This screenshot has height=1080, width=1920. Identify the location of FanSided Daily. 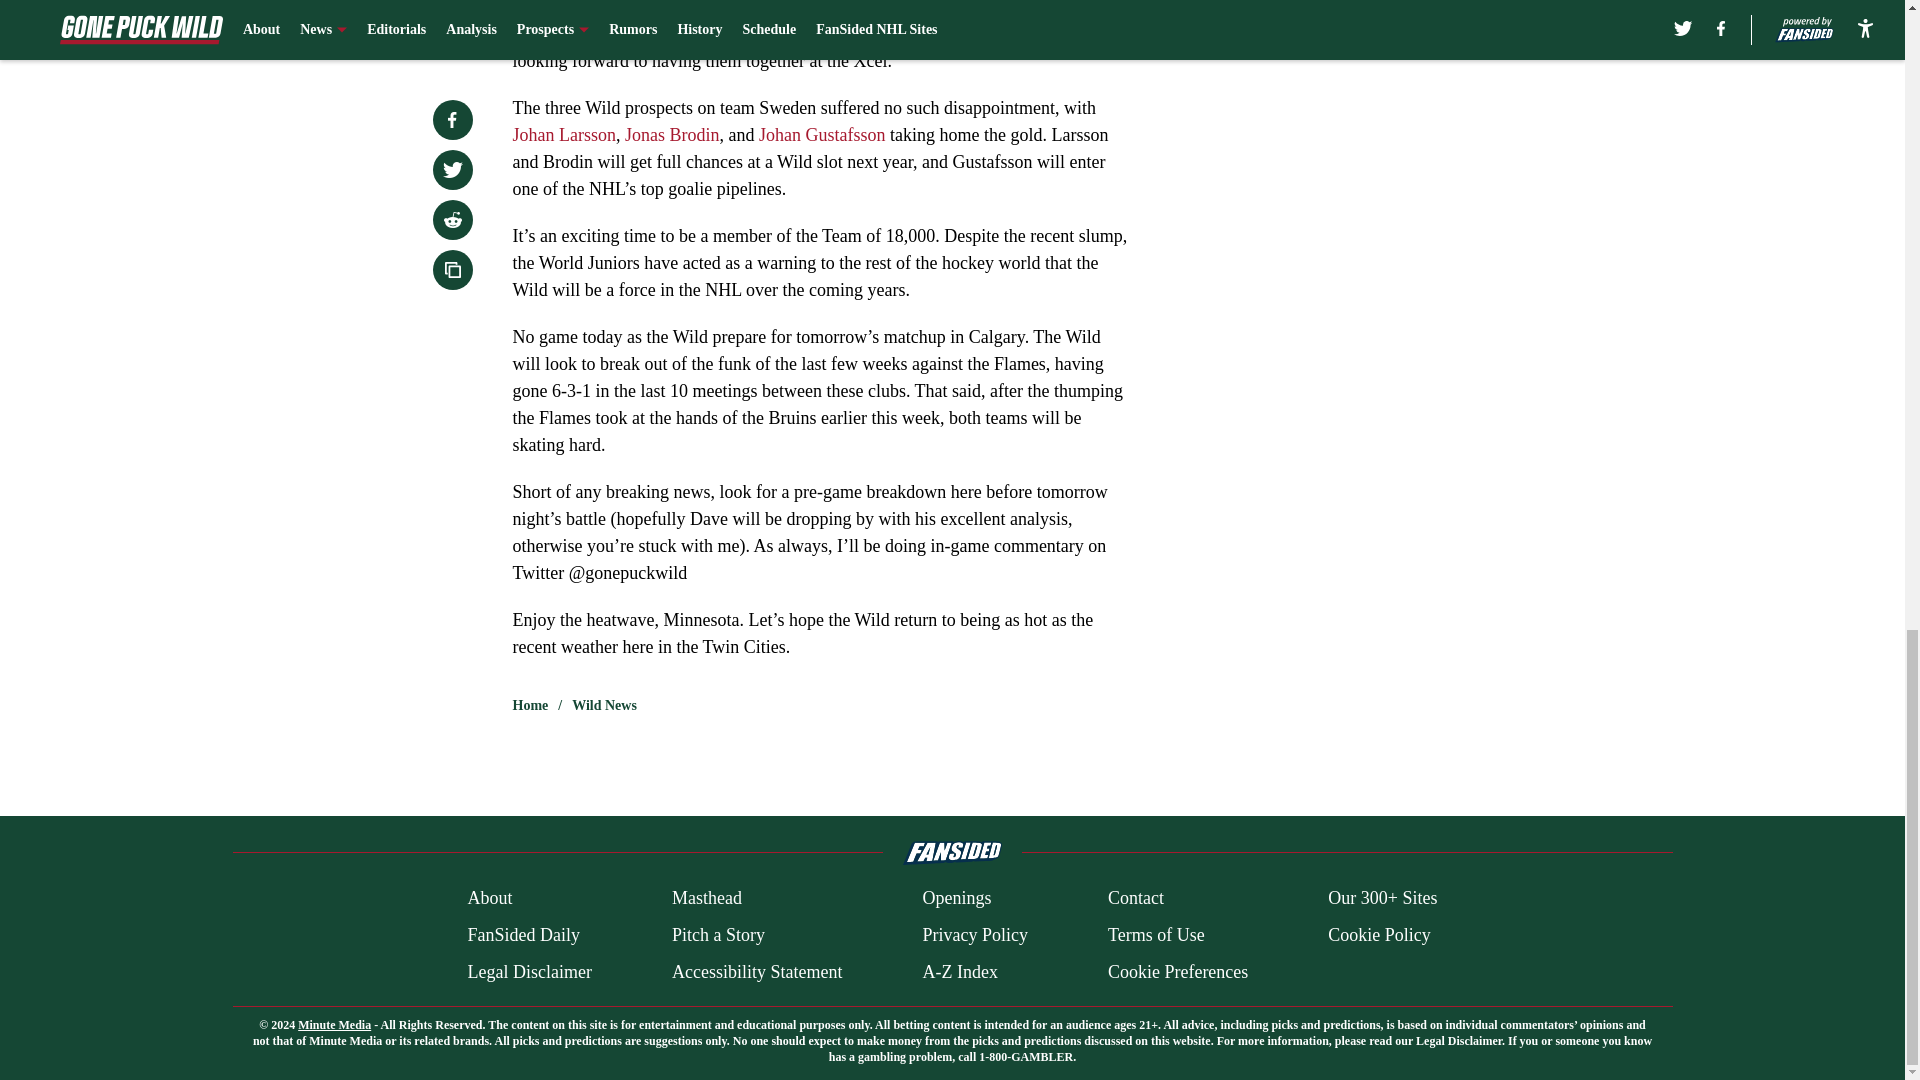
(522, 936).